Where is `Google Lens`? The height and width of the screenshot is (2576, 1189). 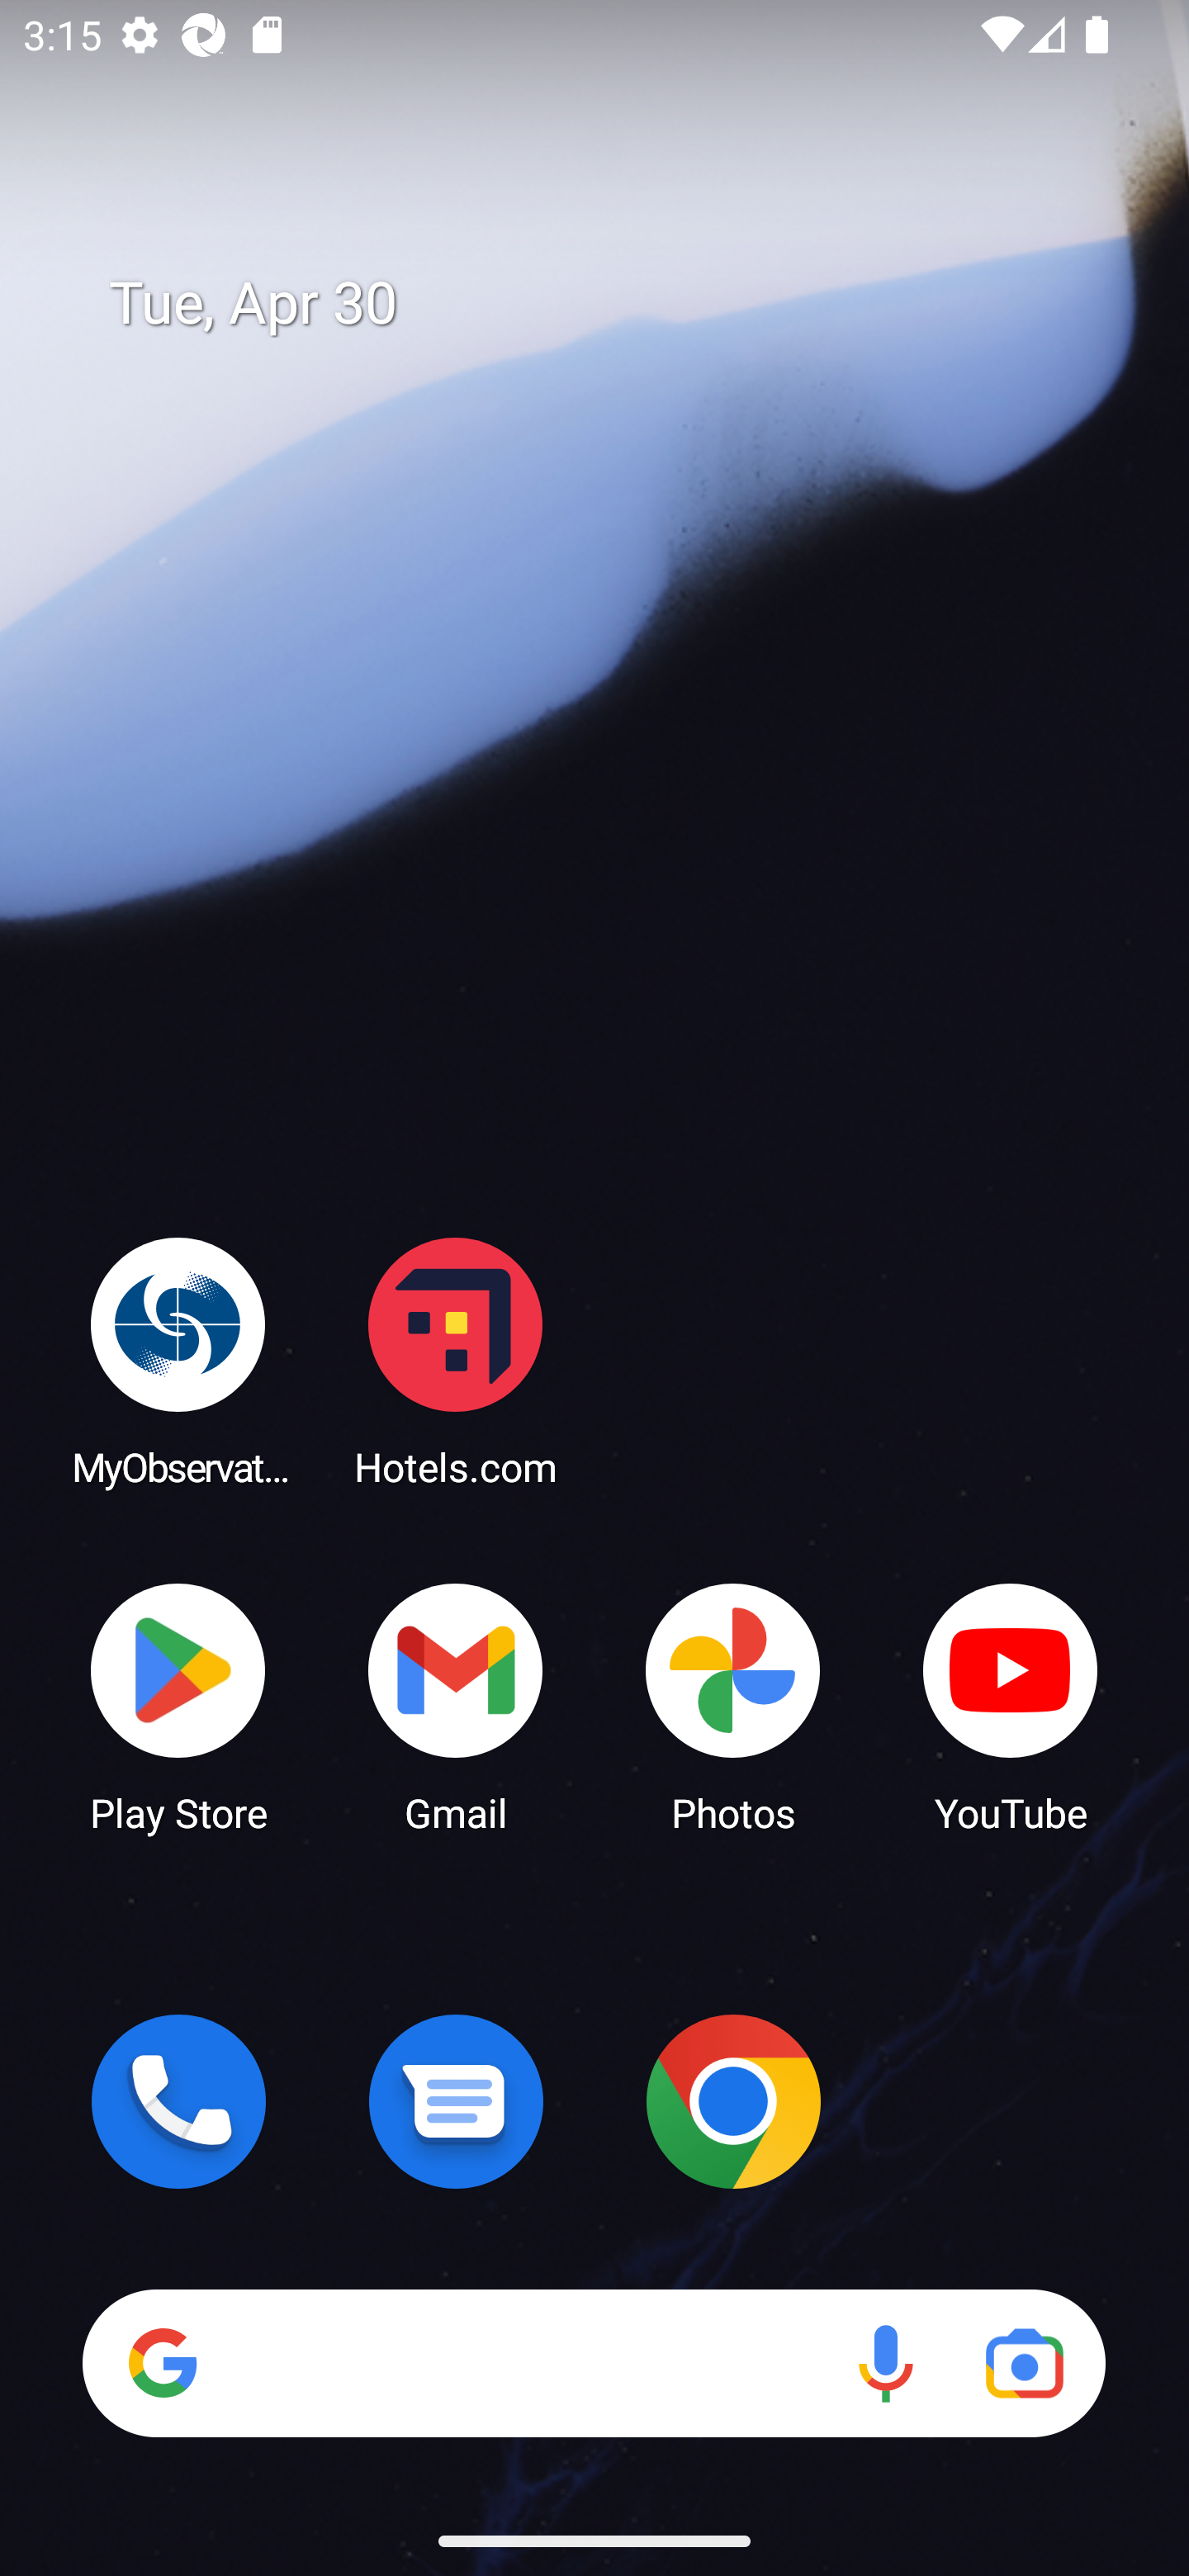 Google Lens is located at coordinates (1024, 2363).